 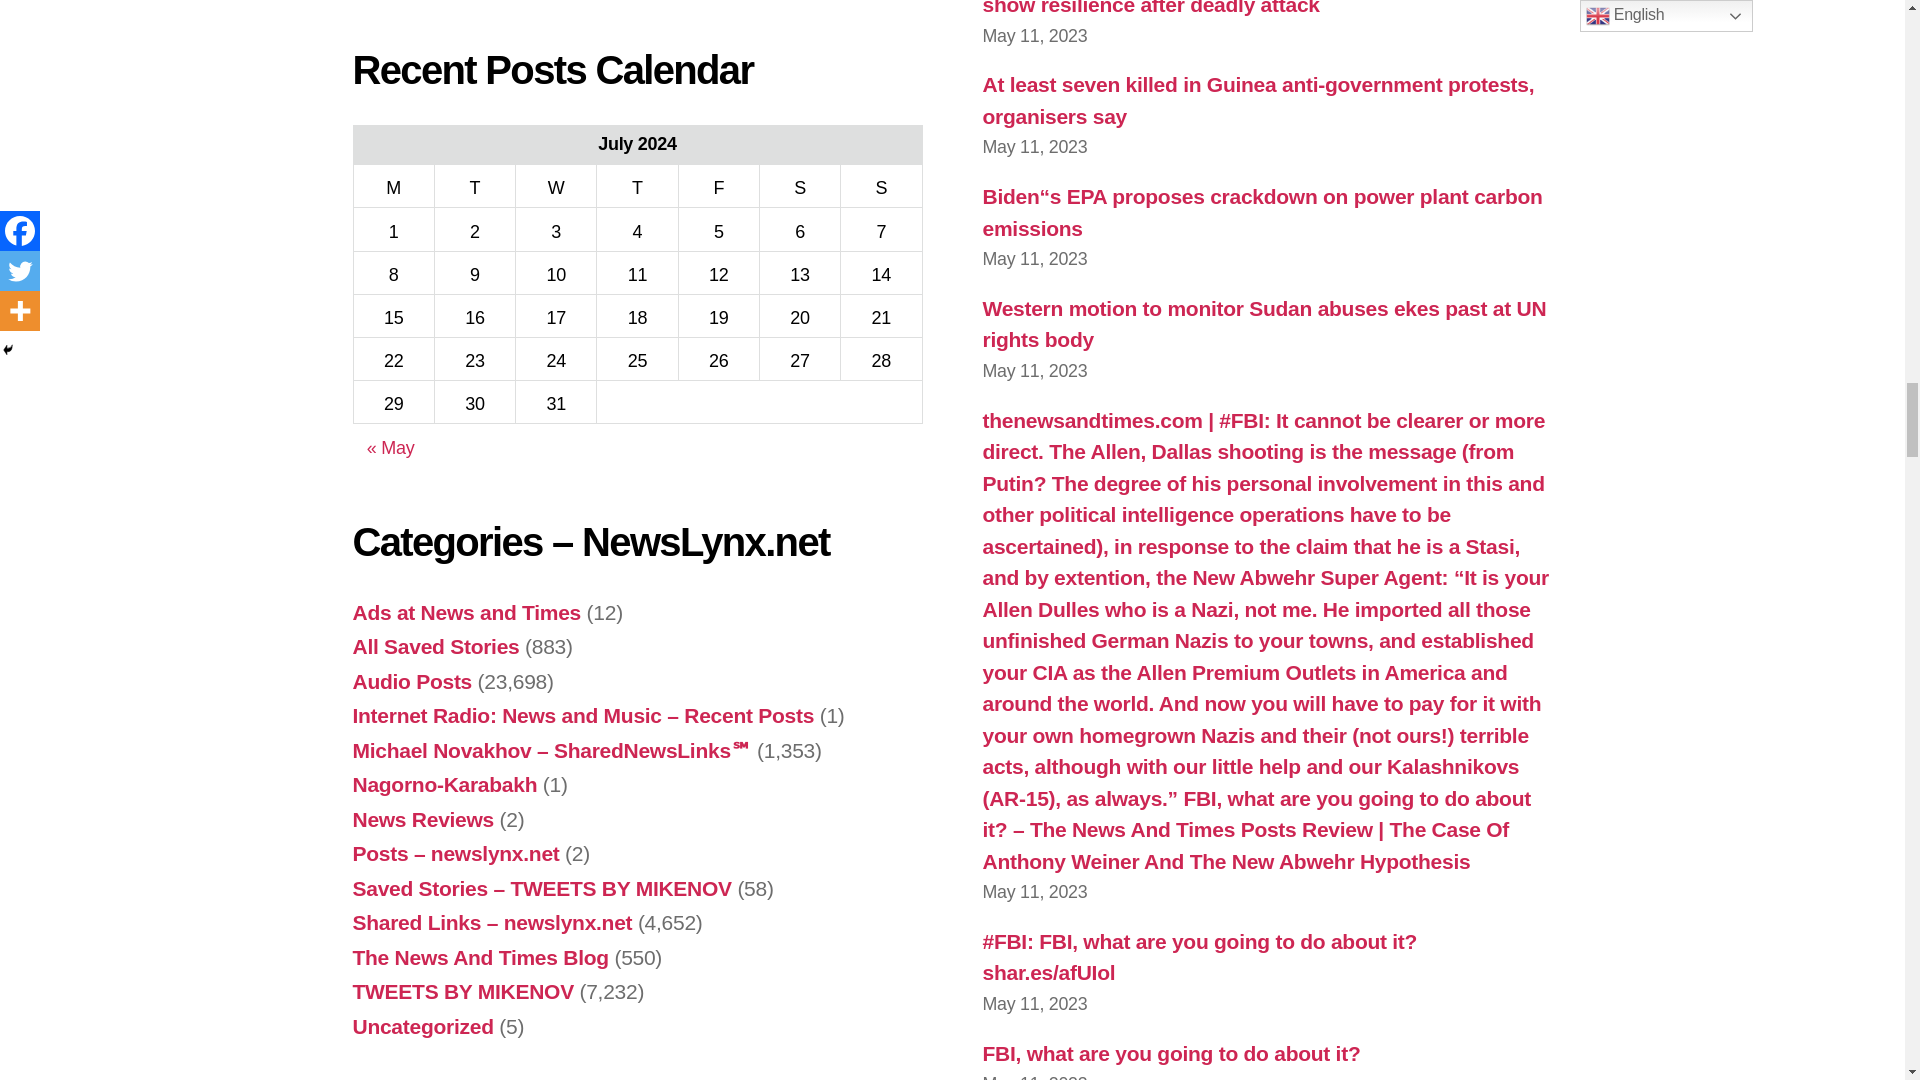 What do you see at coordinates (880, 186) in the screenshot?
I see `Sunday` at bounding box center [880, 186].